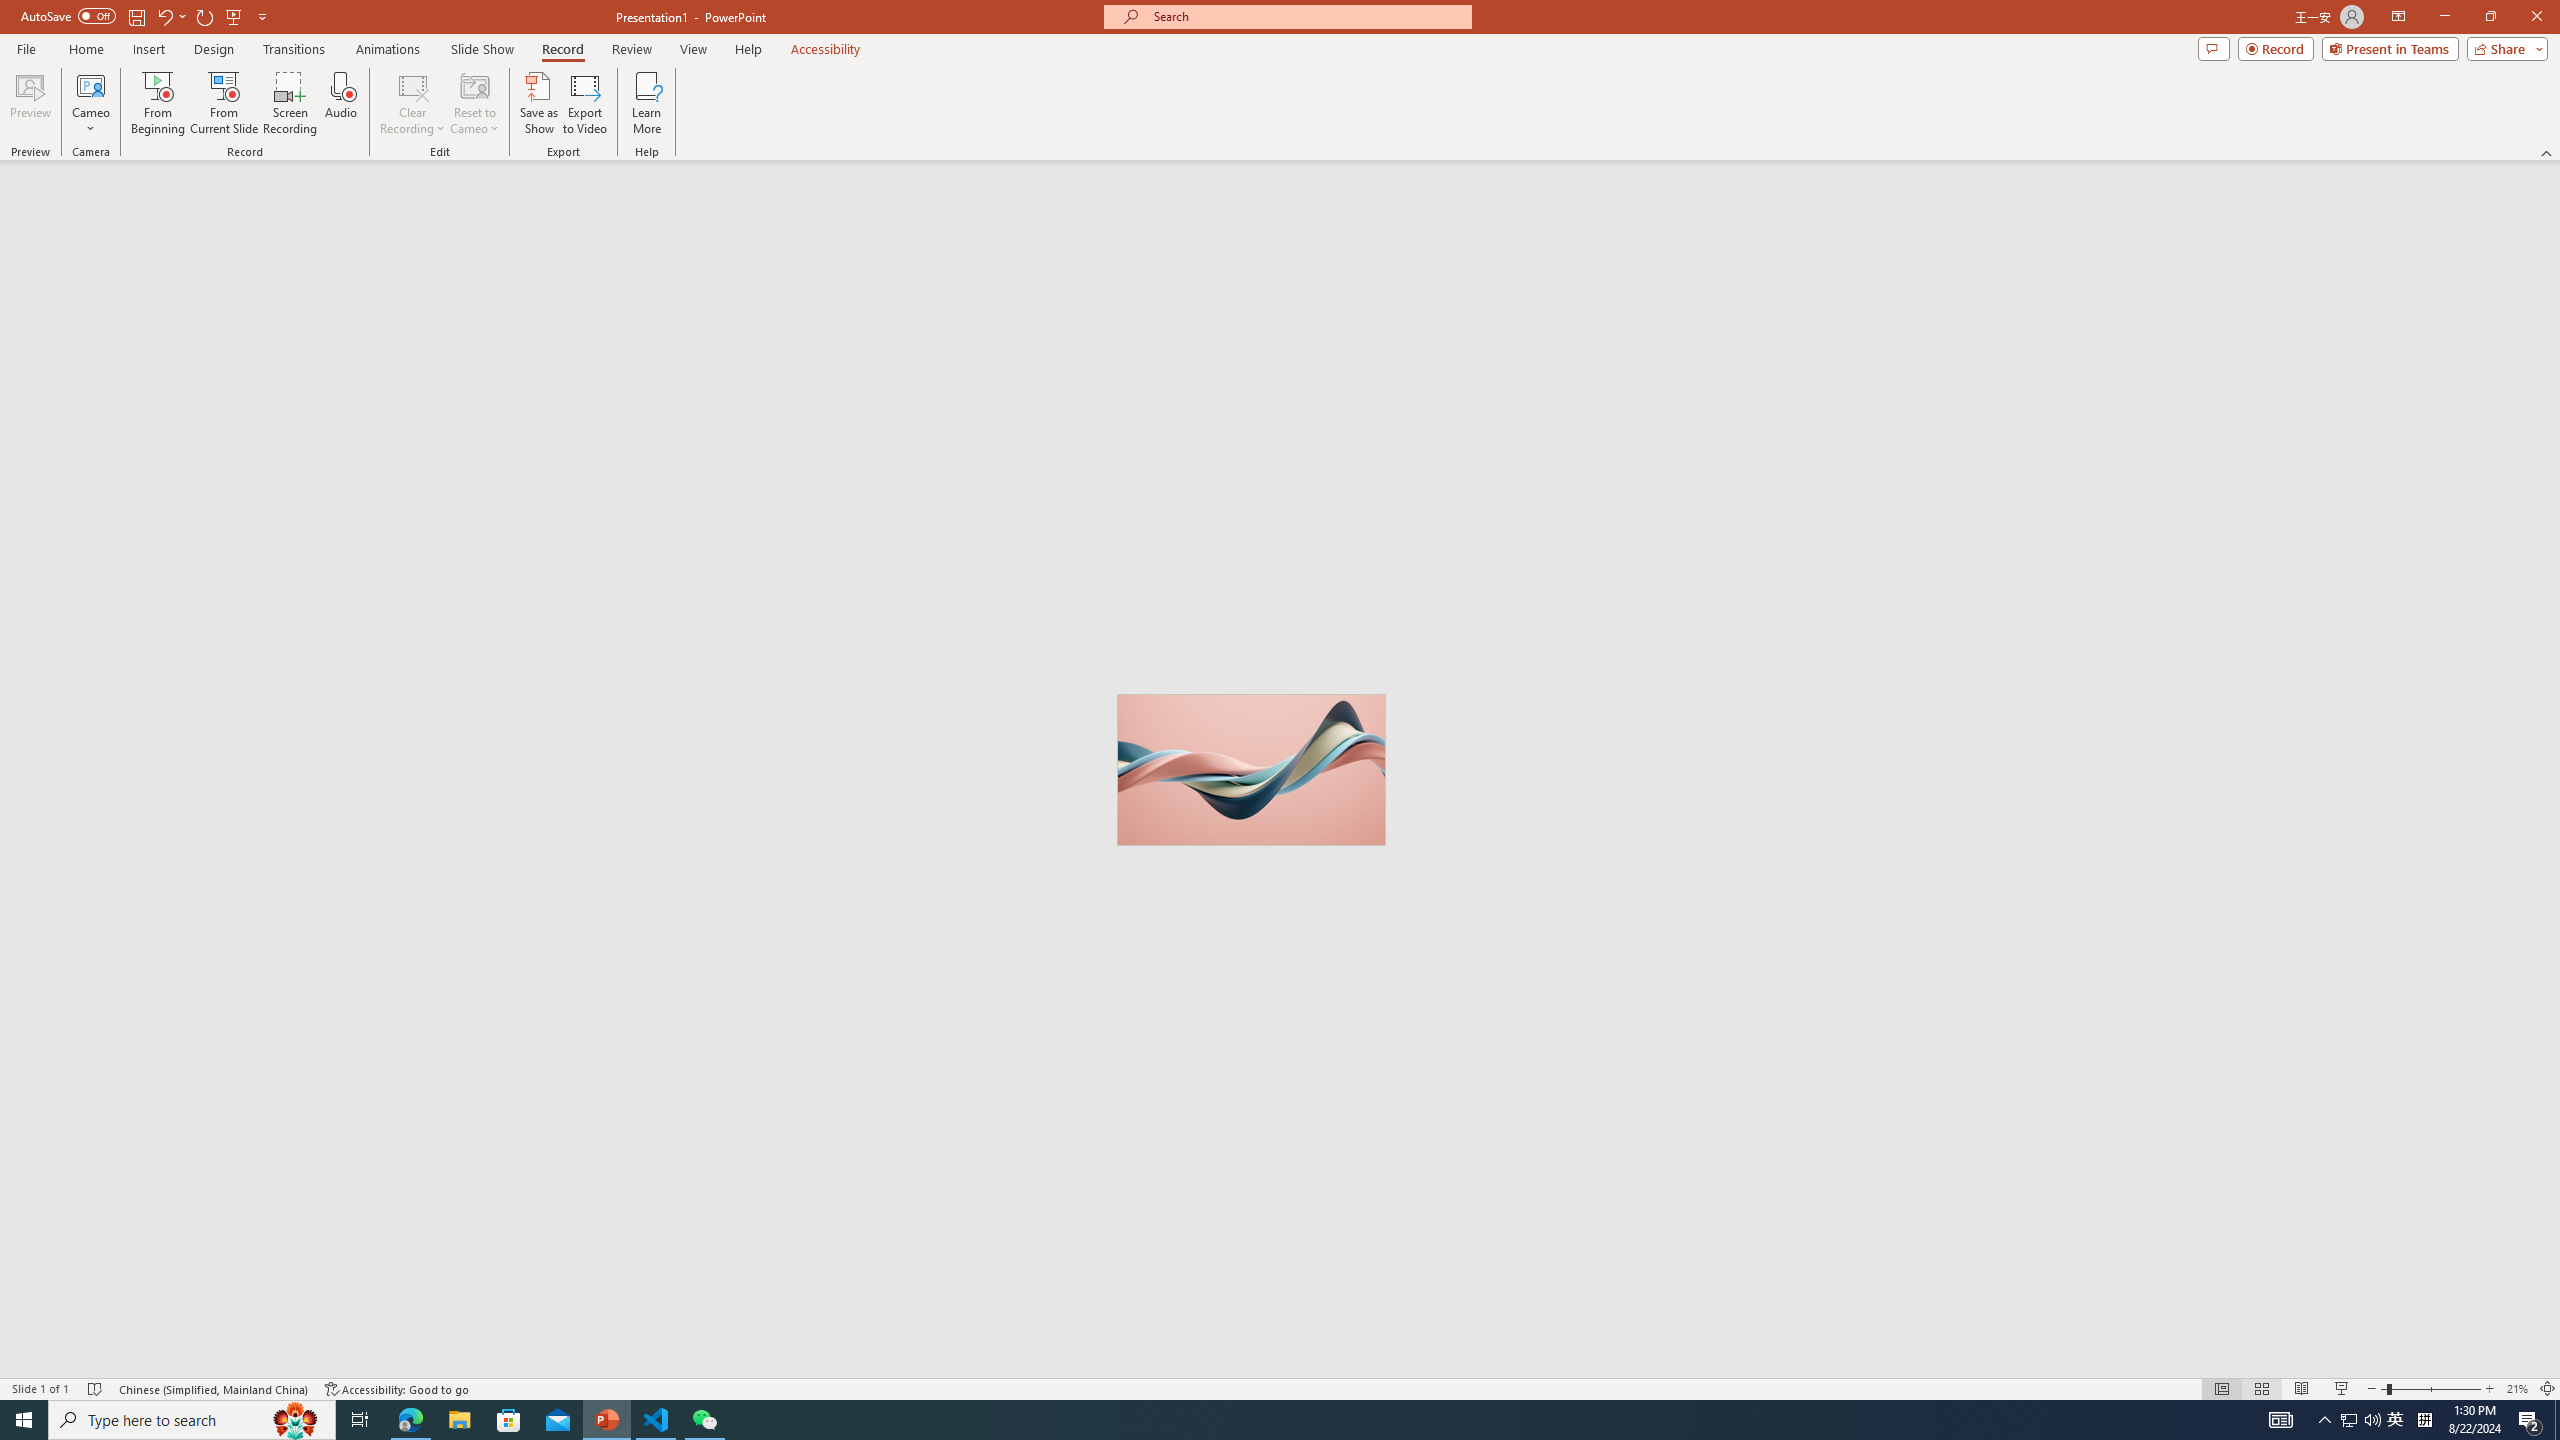 This screenshot has height=1440, width=2560. Describe the element at coordinates (224, 103) in the screenshot. I see `From Current Slide...` at that location.